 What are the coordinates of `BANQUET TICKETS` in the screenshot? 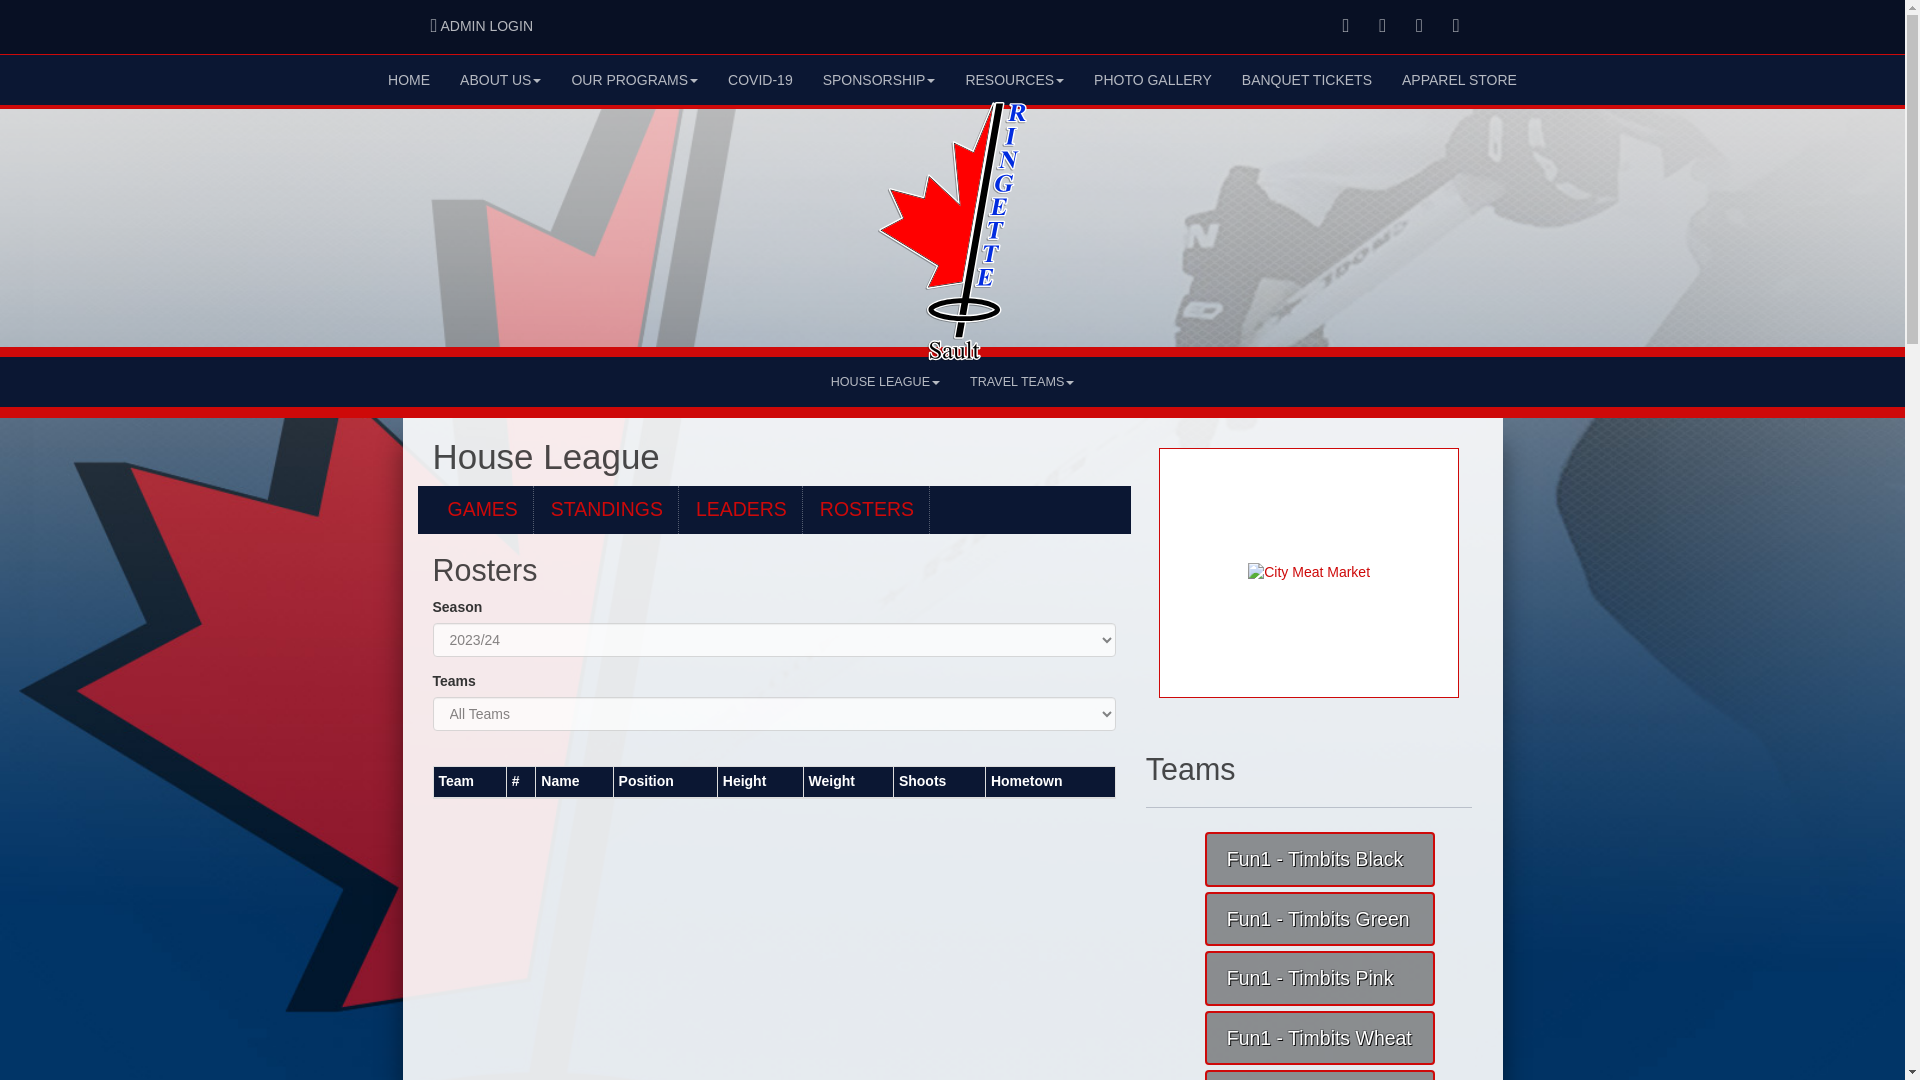 It's located at (1306, 80).